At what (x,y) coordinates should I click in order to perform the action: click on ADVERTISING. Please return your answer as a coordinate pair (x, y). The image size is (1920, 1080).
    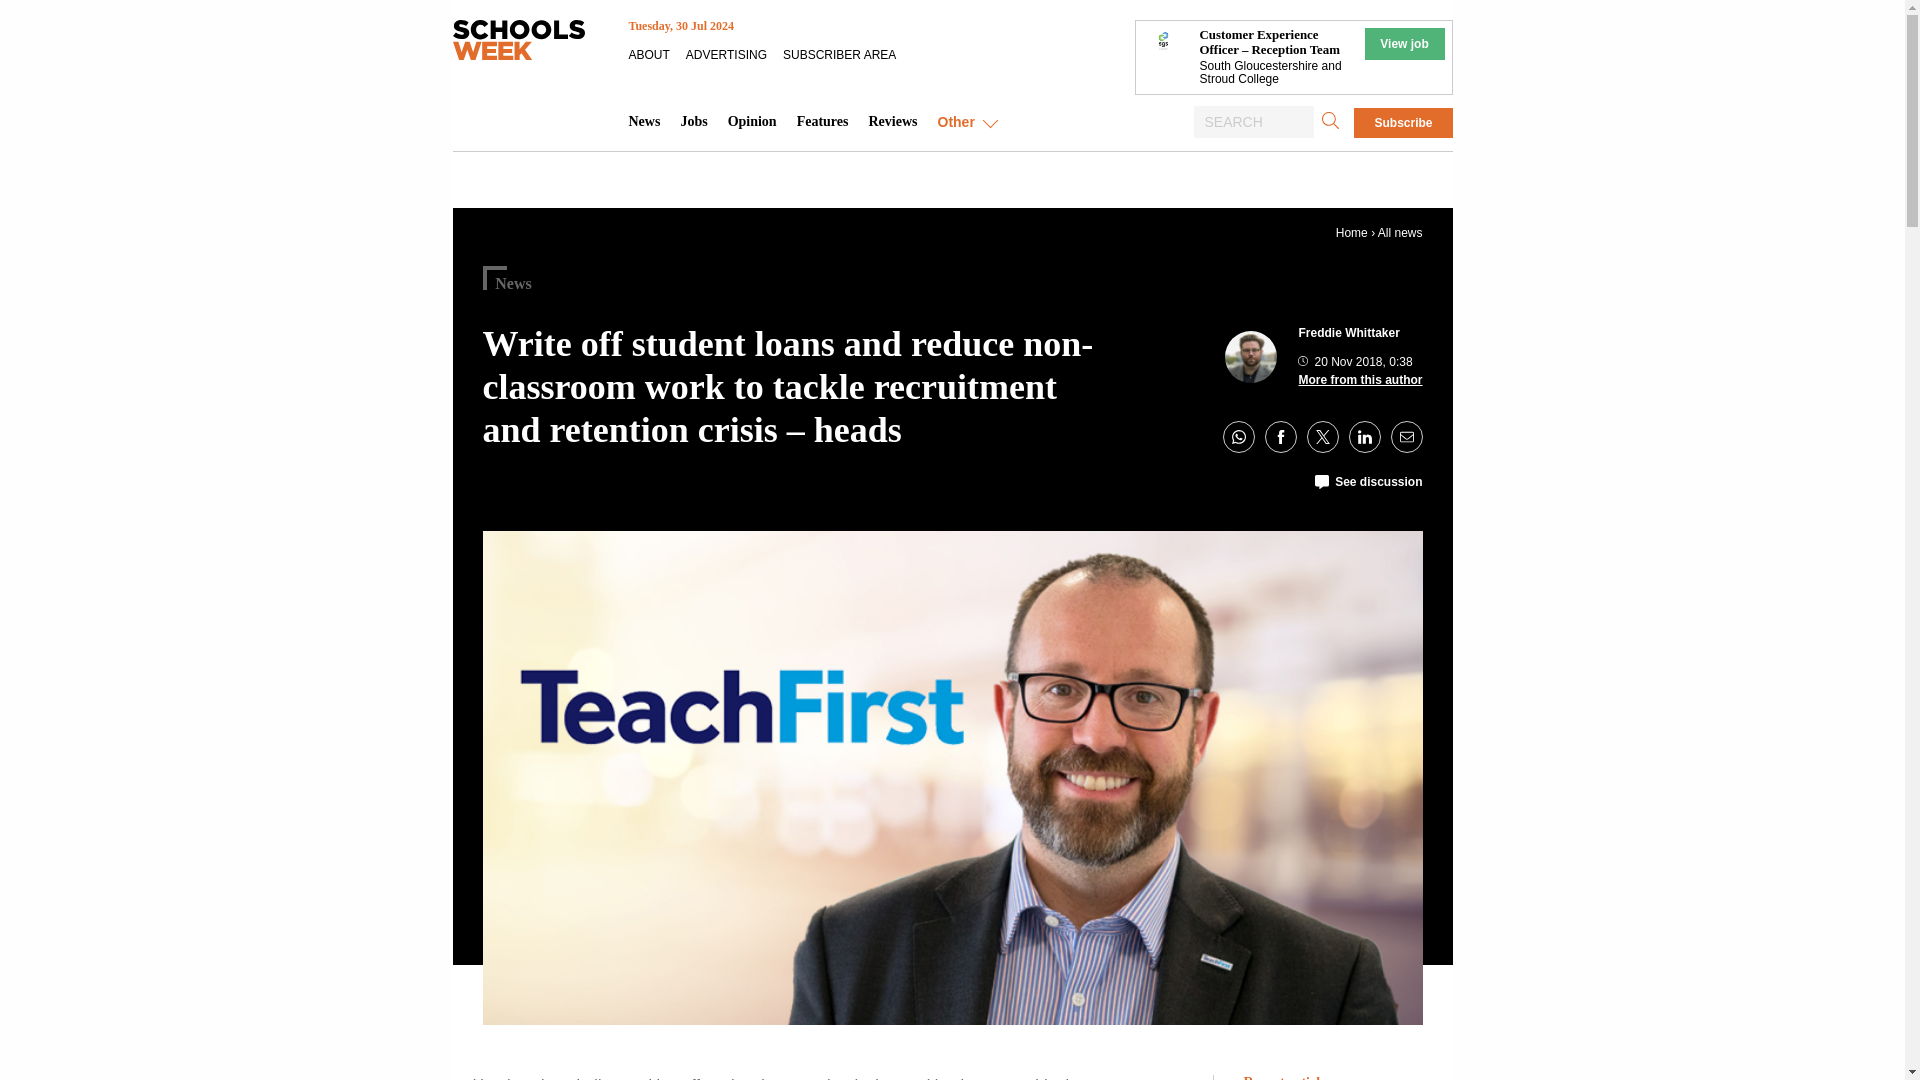
    Looking at the image, I should click on (734, 54).